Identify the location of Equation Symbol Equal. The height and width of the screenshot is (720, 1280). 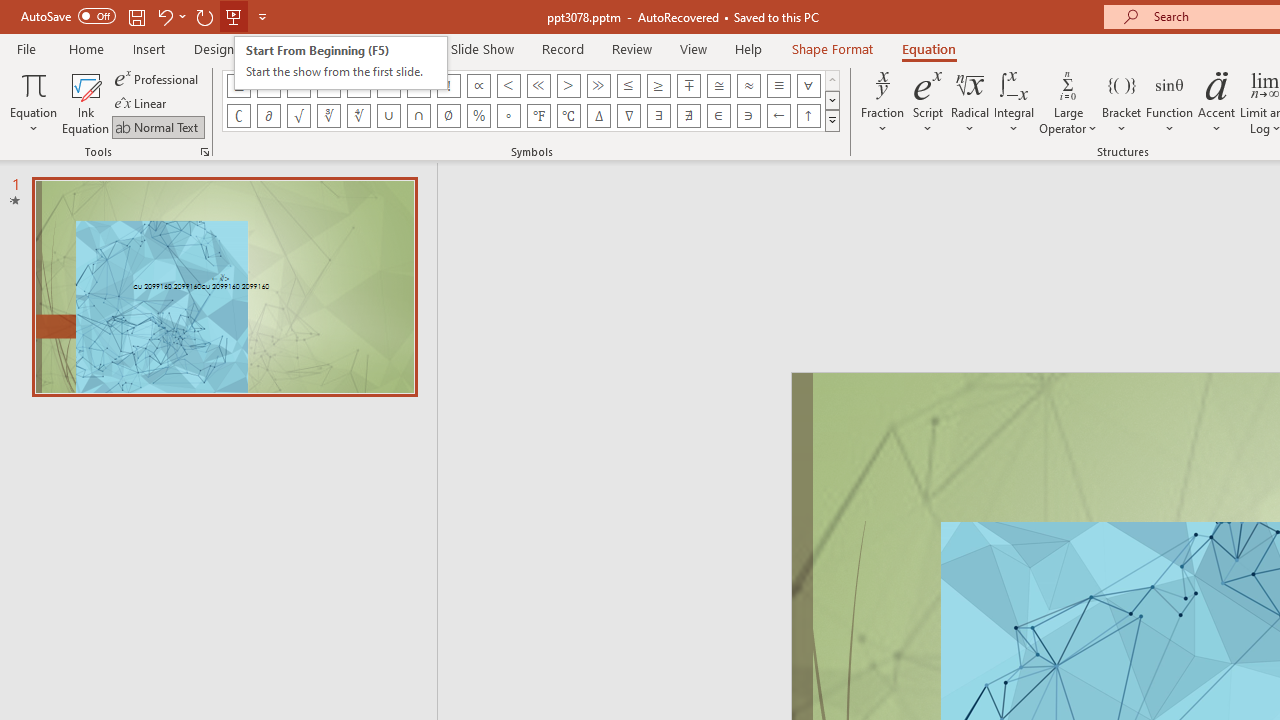
(298, 86).